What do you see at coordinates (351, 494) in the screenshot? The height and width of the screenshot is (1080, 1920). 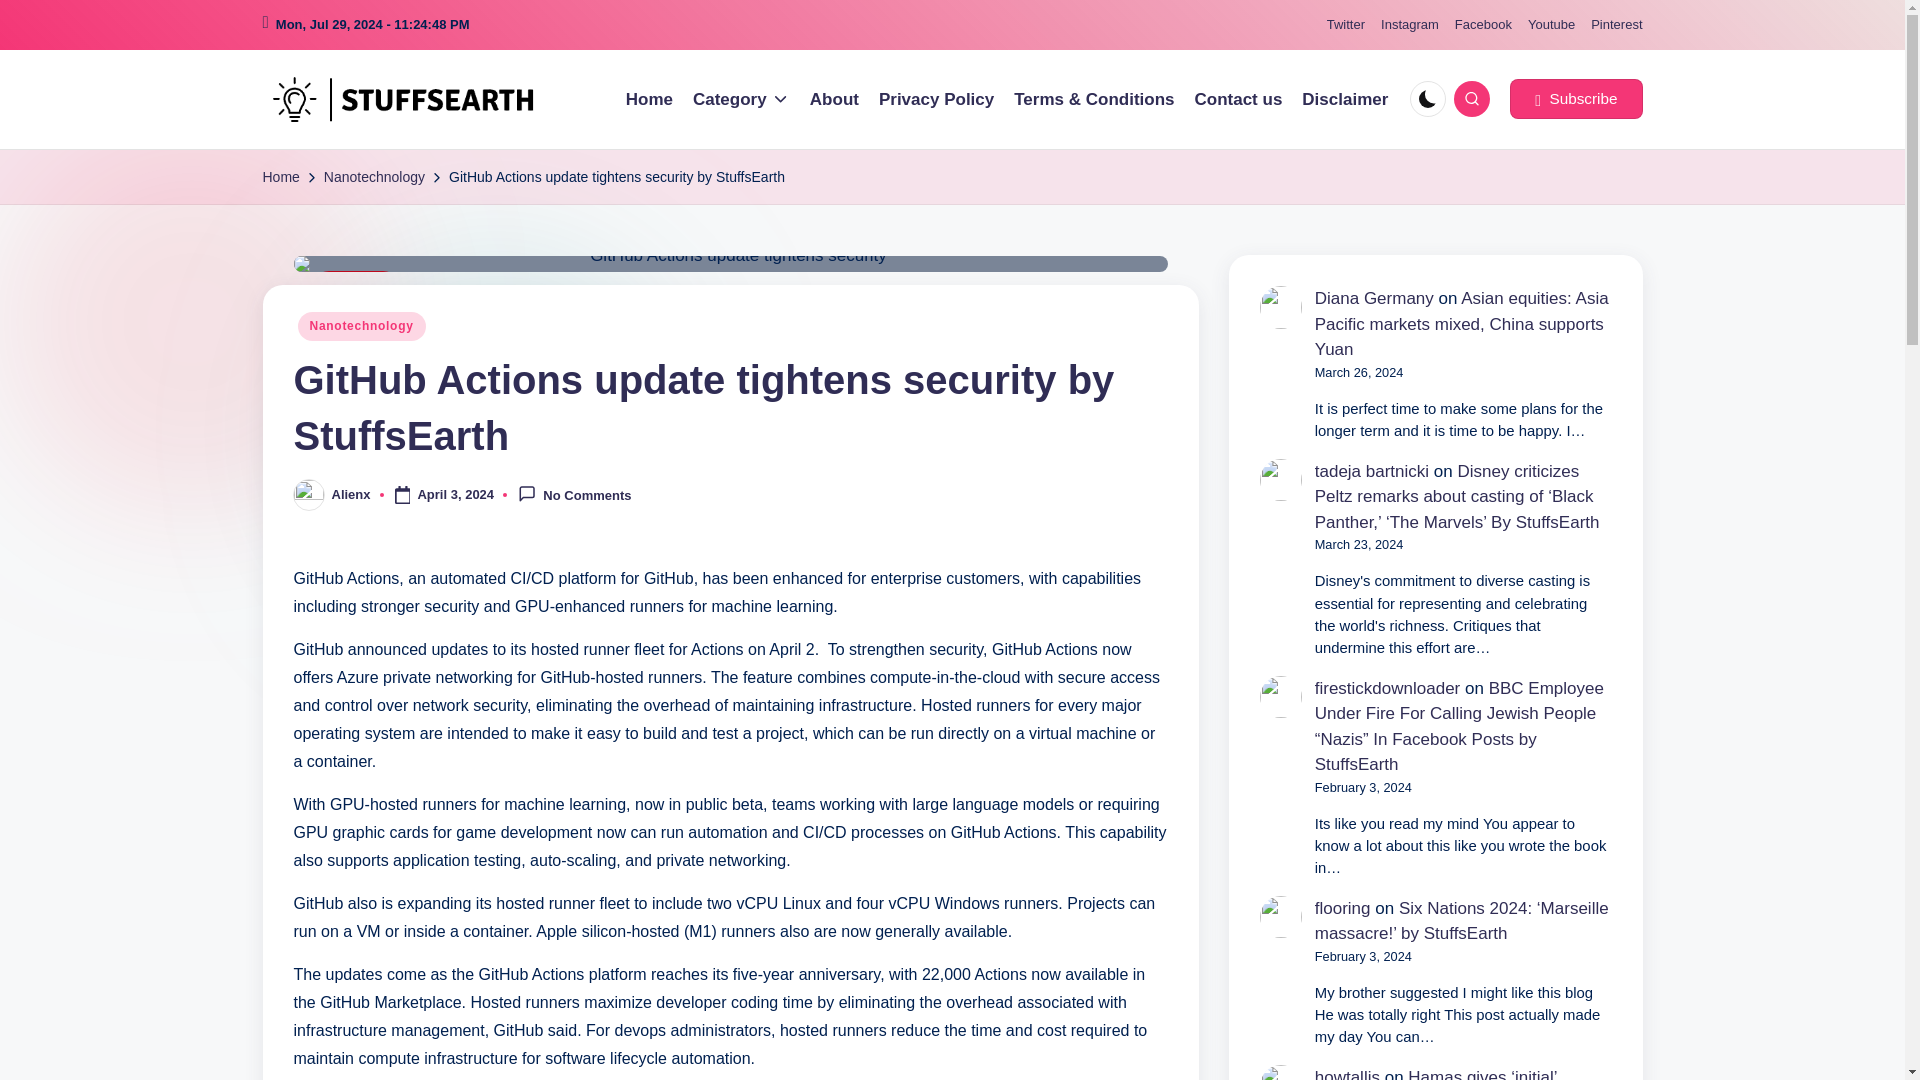 I see `View all posts by Alienx` at bounding box center [351, 494].